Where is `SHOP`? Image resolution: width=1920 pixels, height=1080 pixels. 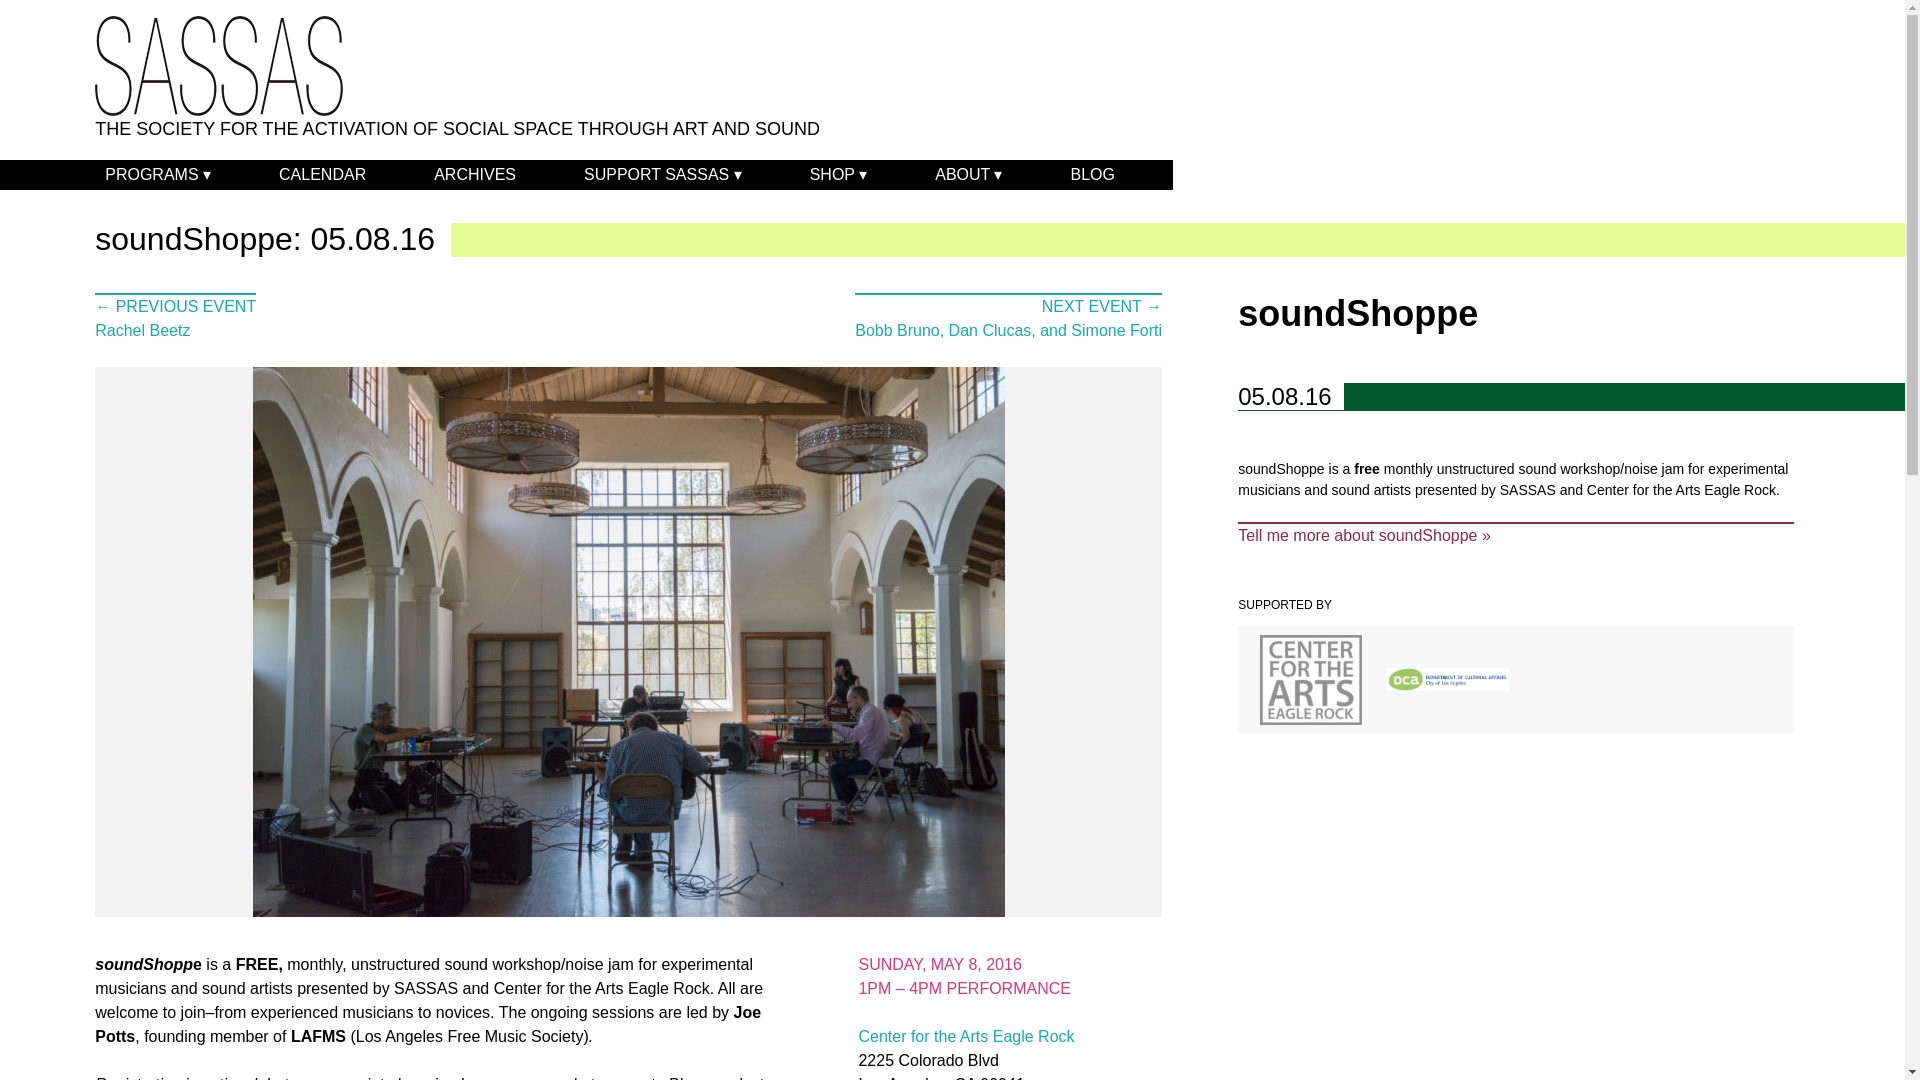 SHOP is located at coordinates (838, 174).